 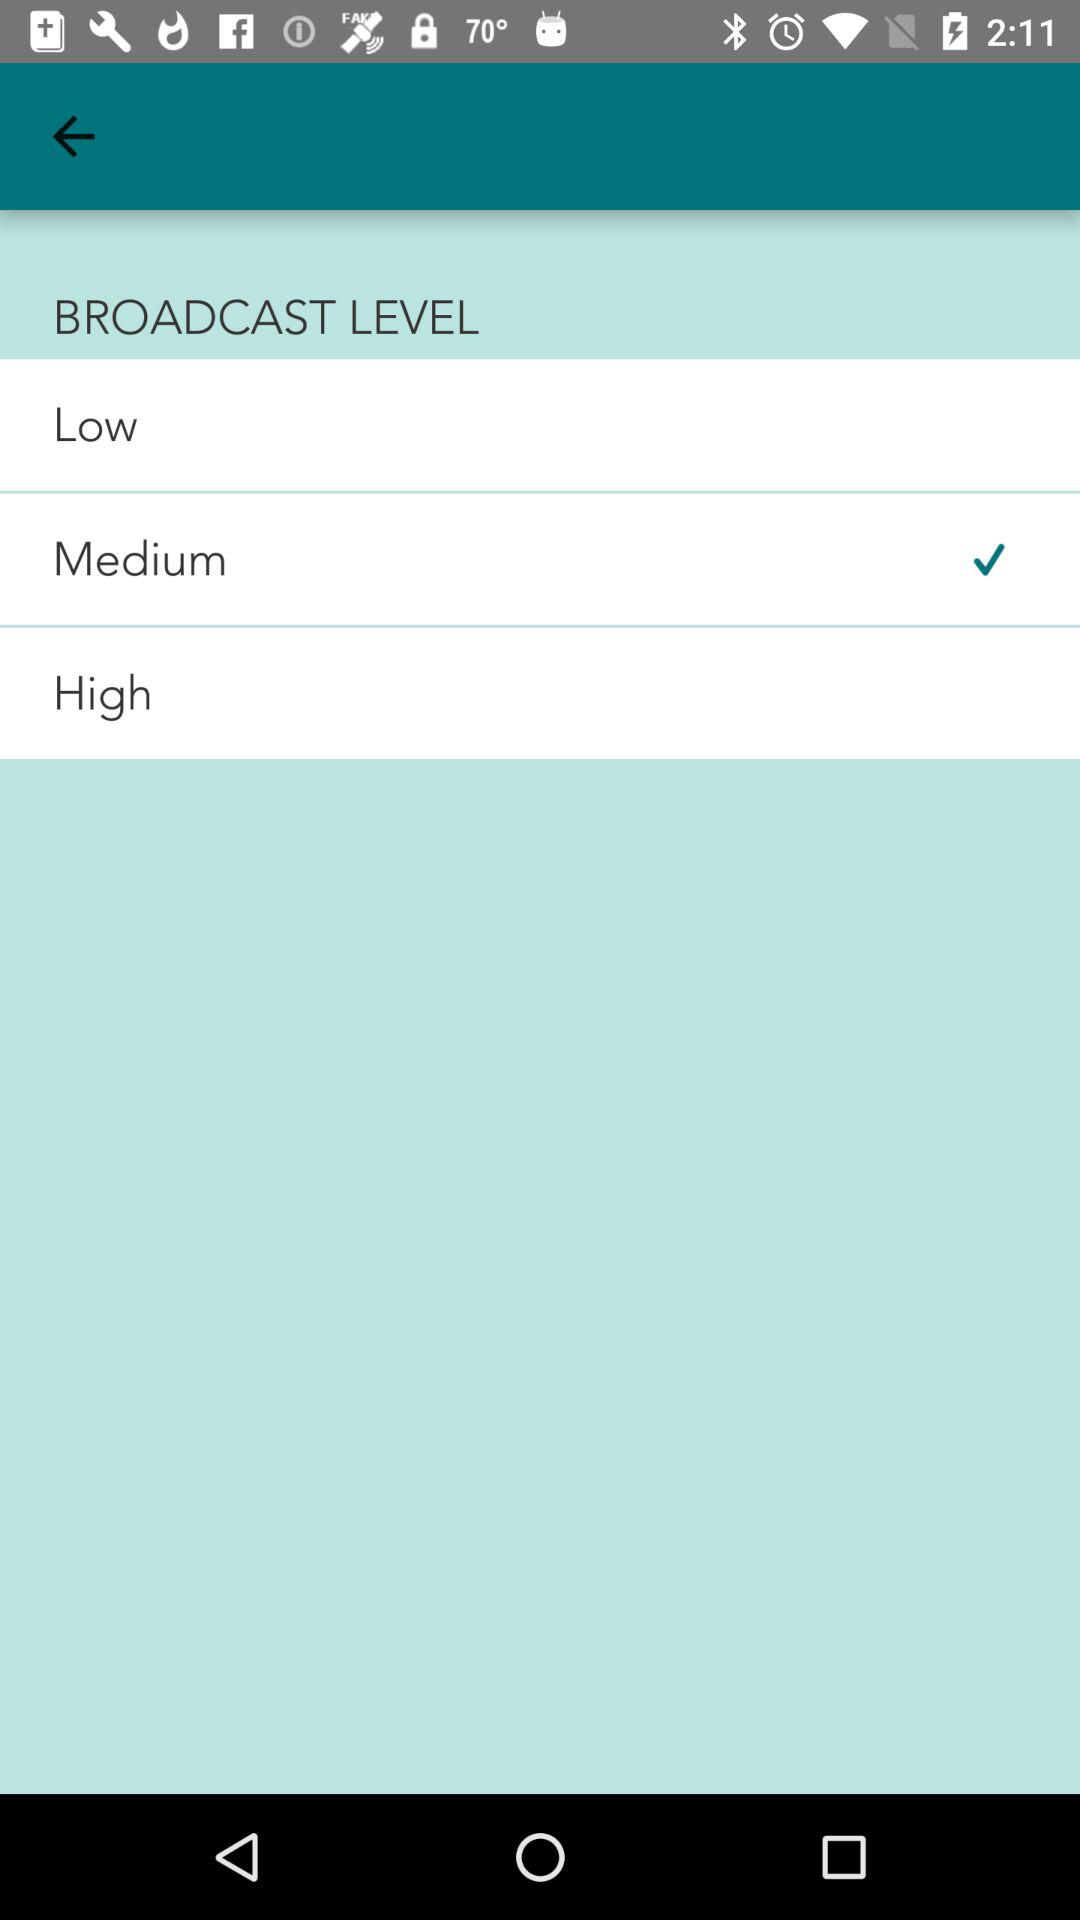 I want to click on open the icon on the left, so click(x=76, y=693).